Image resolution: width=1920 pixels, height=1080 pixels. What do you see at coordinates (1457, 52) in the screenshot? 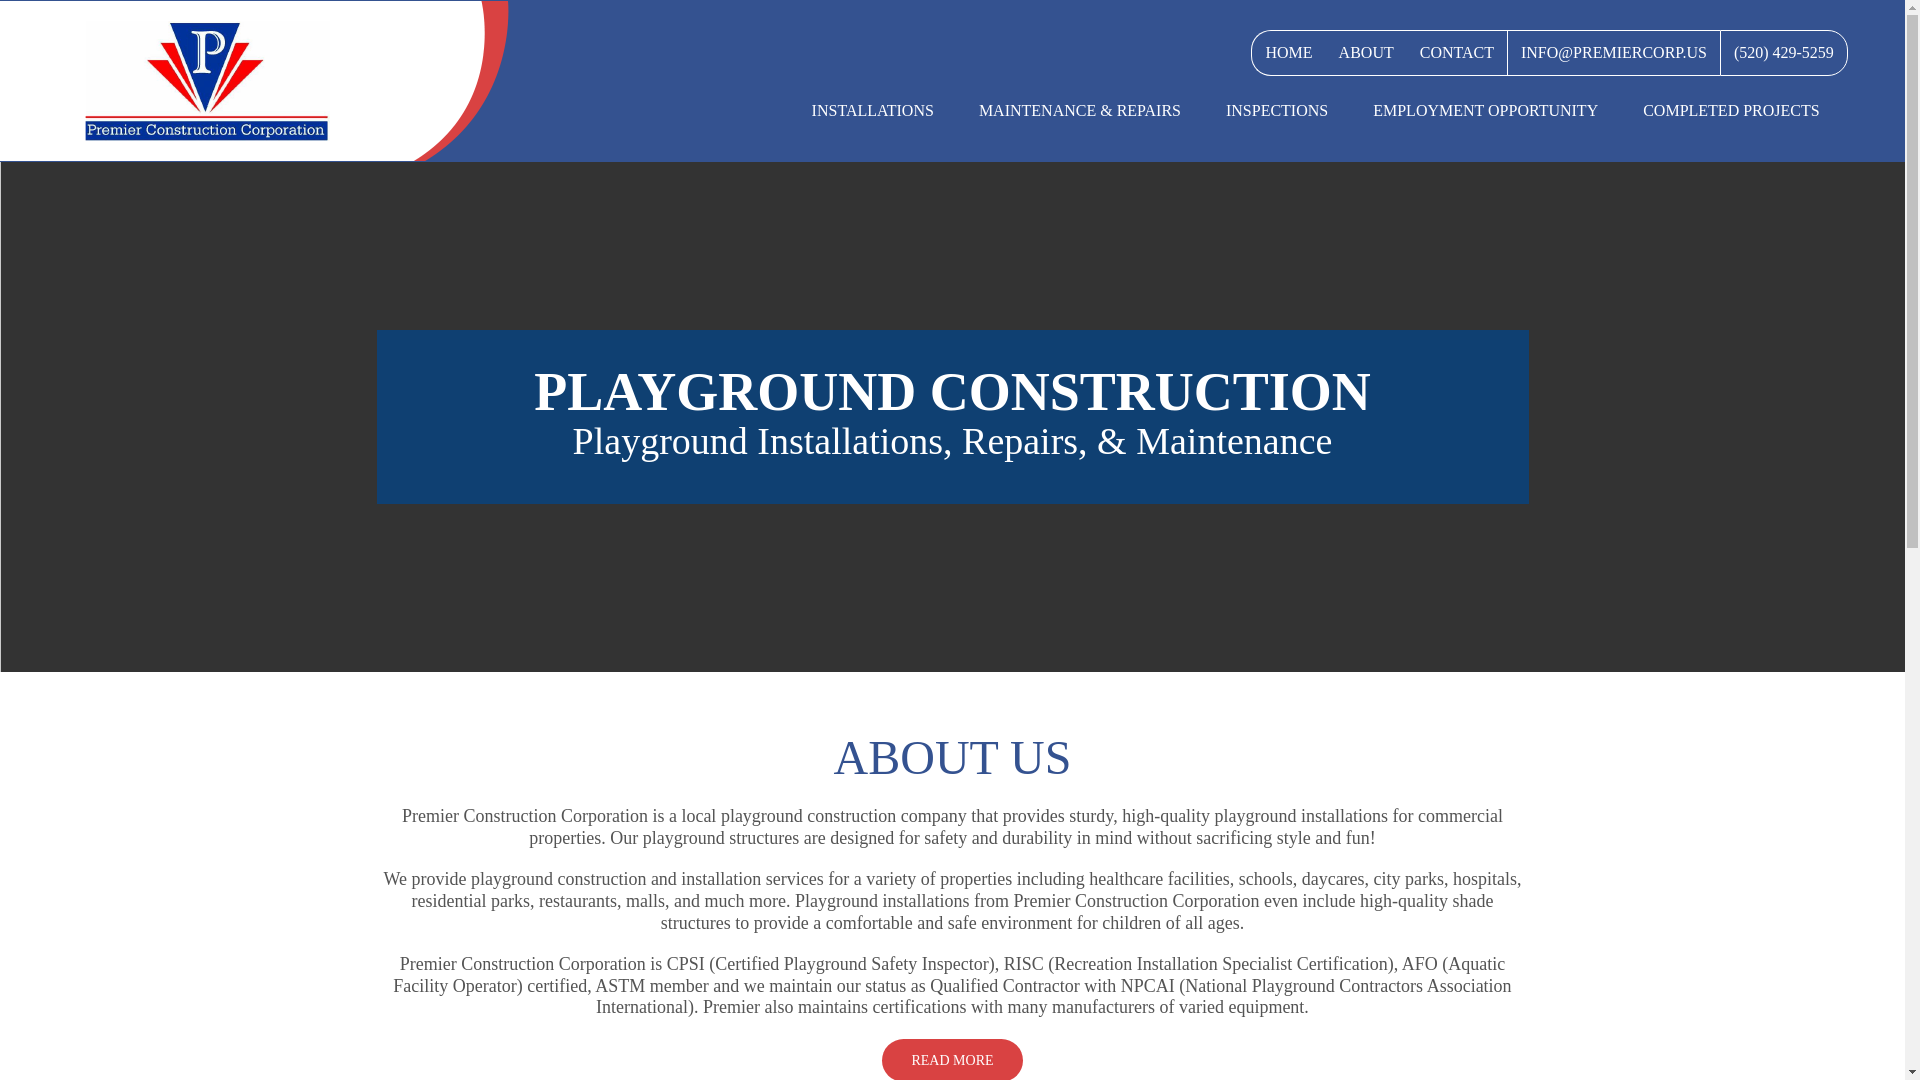
I see `CONTACT` at bounding box center [1457, 52].